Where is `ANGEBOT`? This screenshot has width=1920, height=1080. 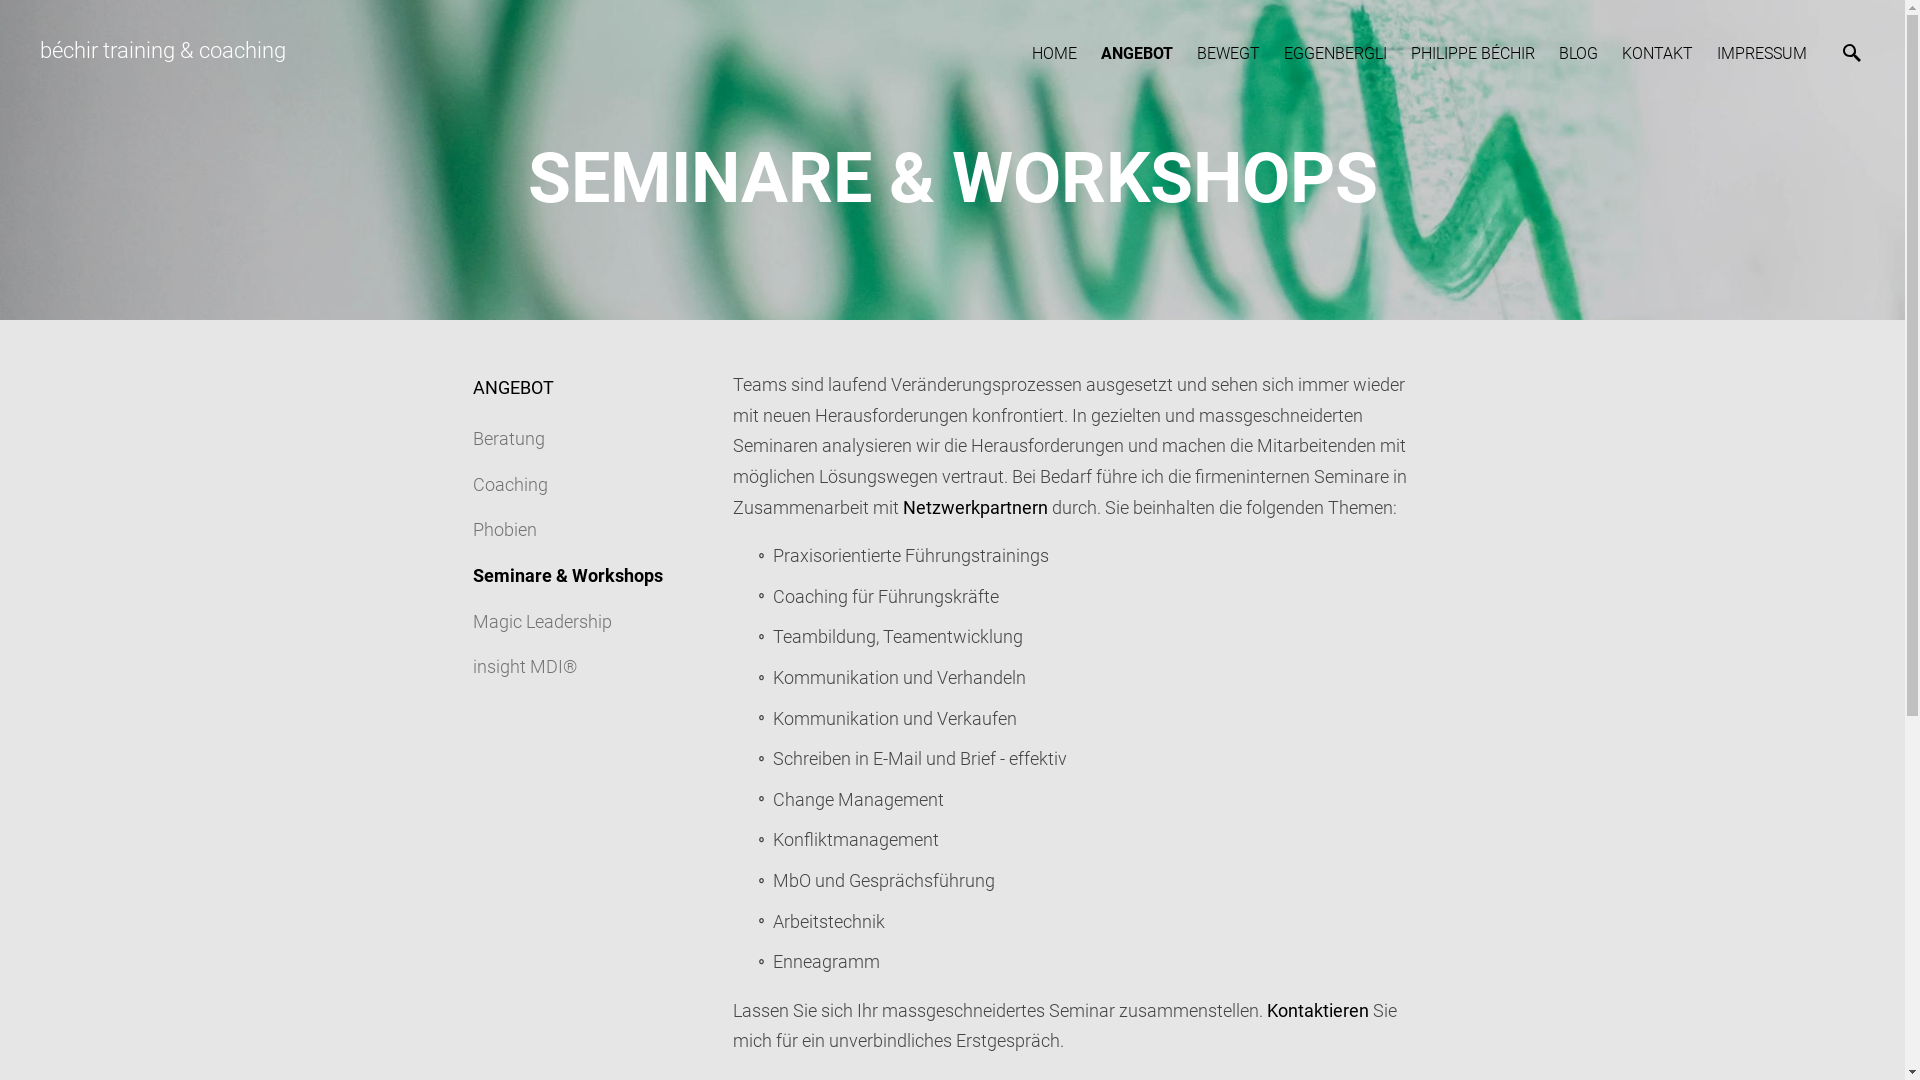
ANGEBOT is located at coordinates (512, 388).